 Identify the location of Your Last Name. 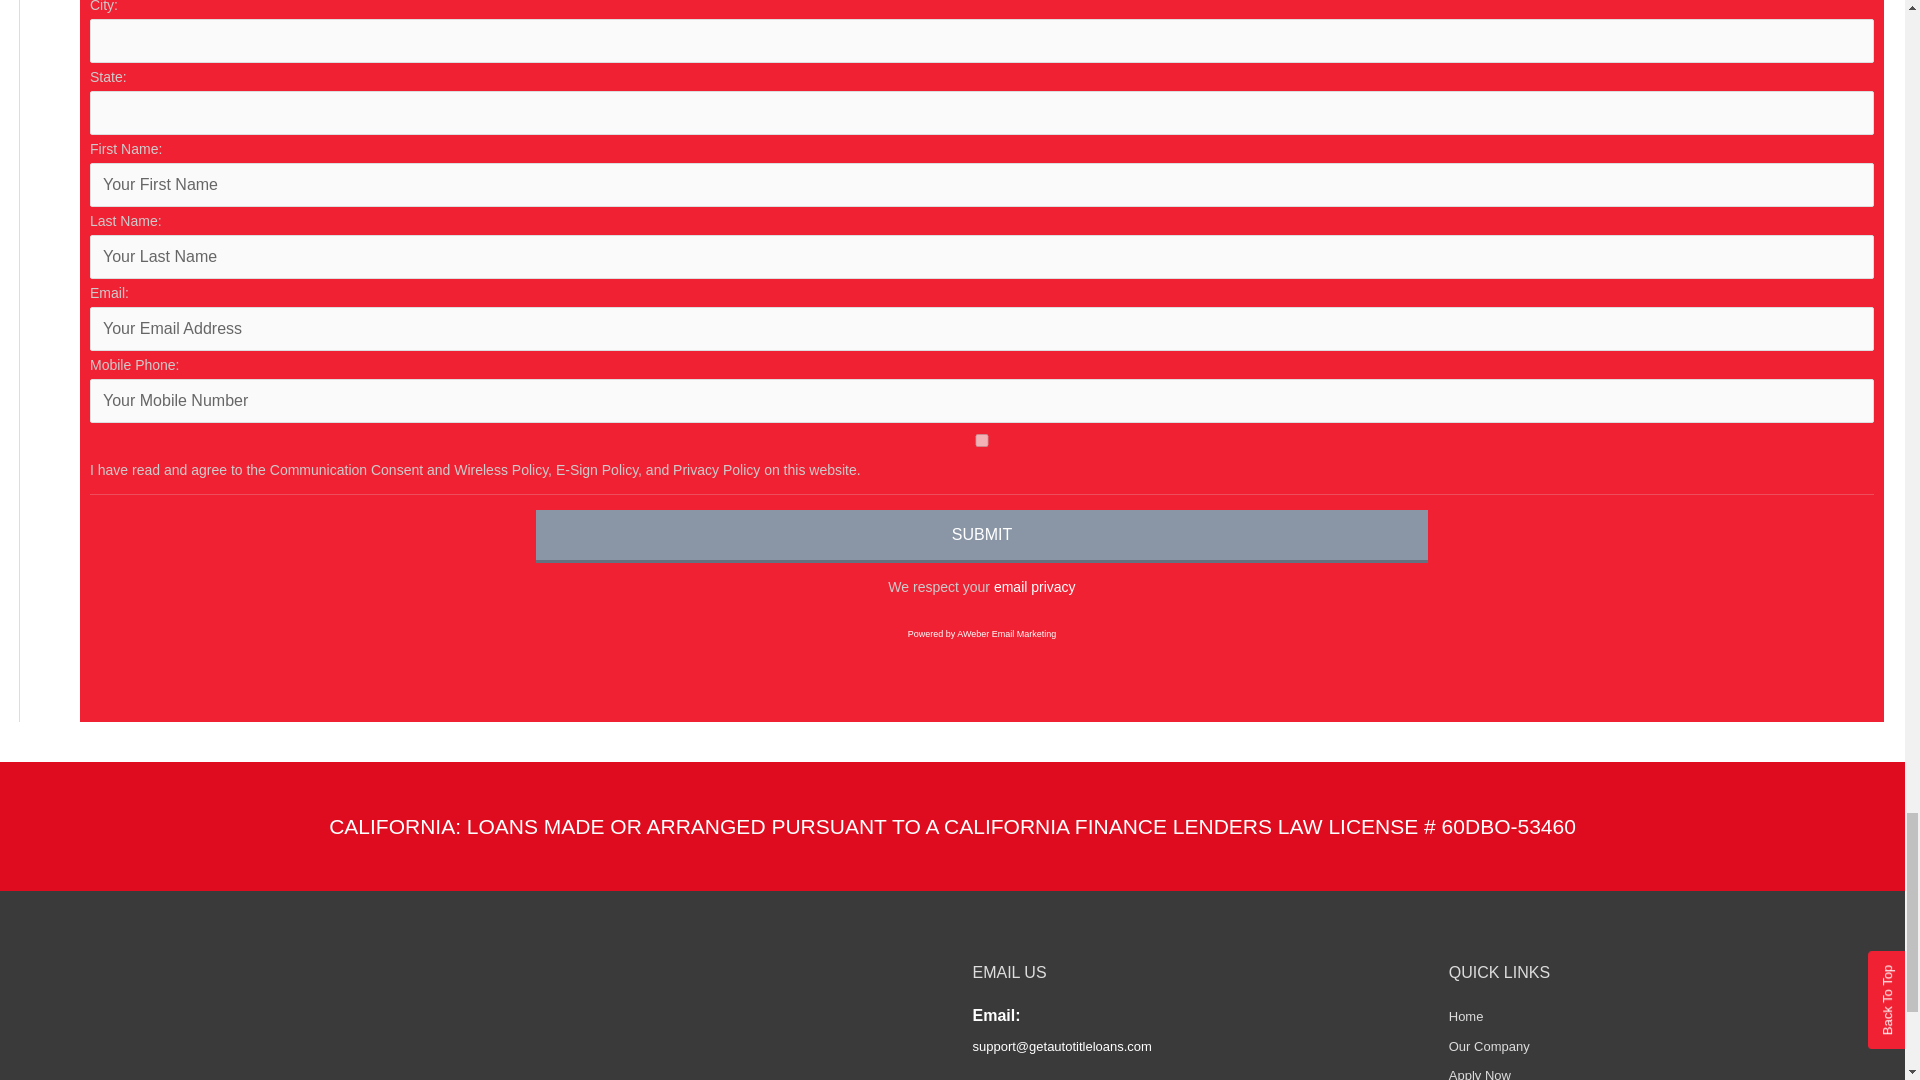
(982, 256).